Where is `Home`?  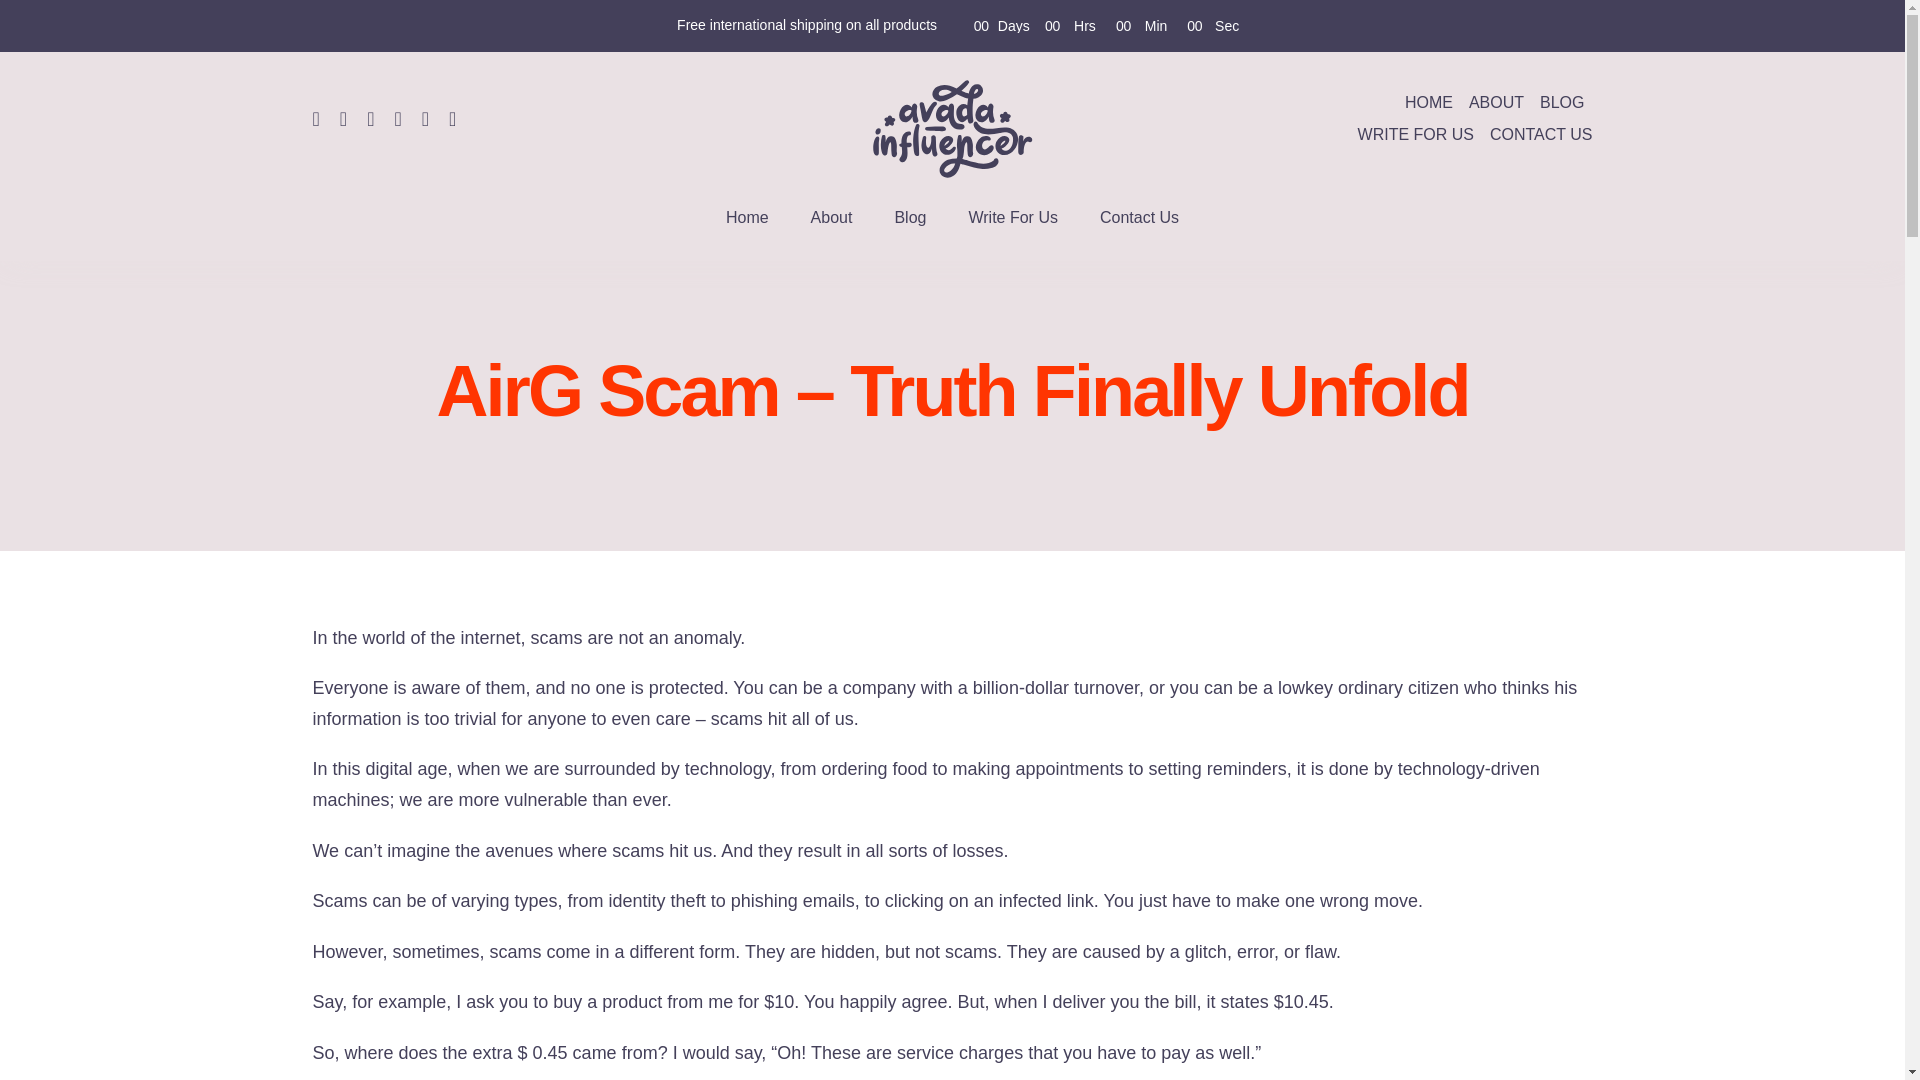 Home is located at coordinates (747, 218).